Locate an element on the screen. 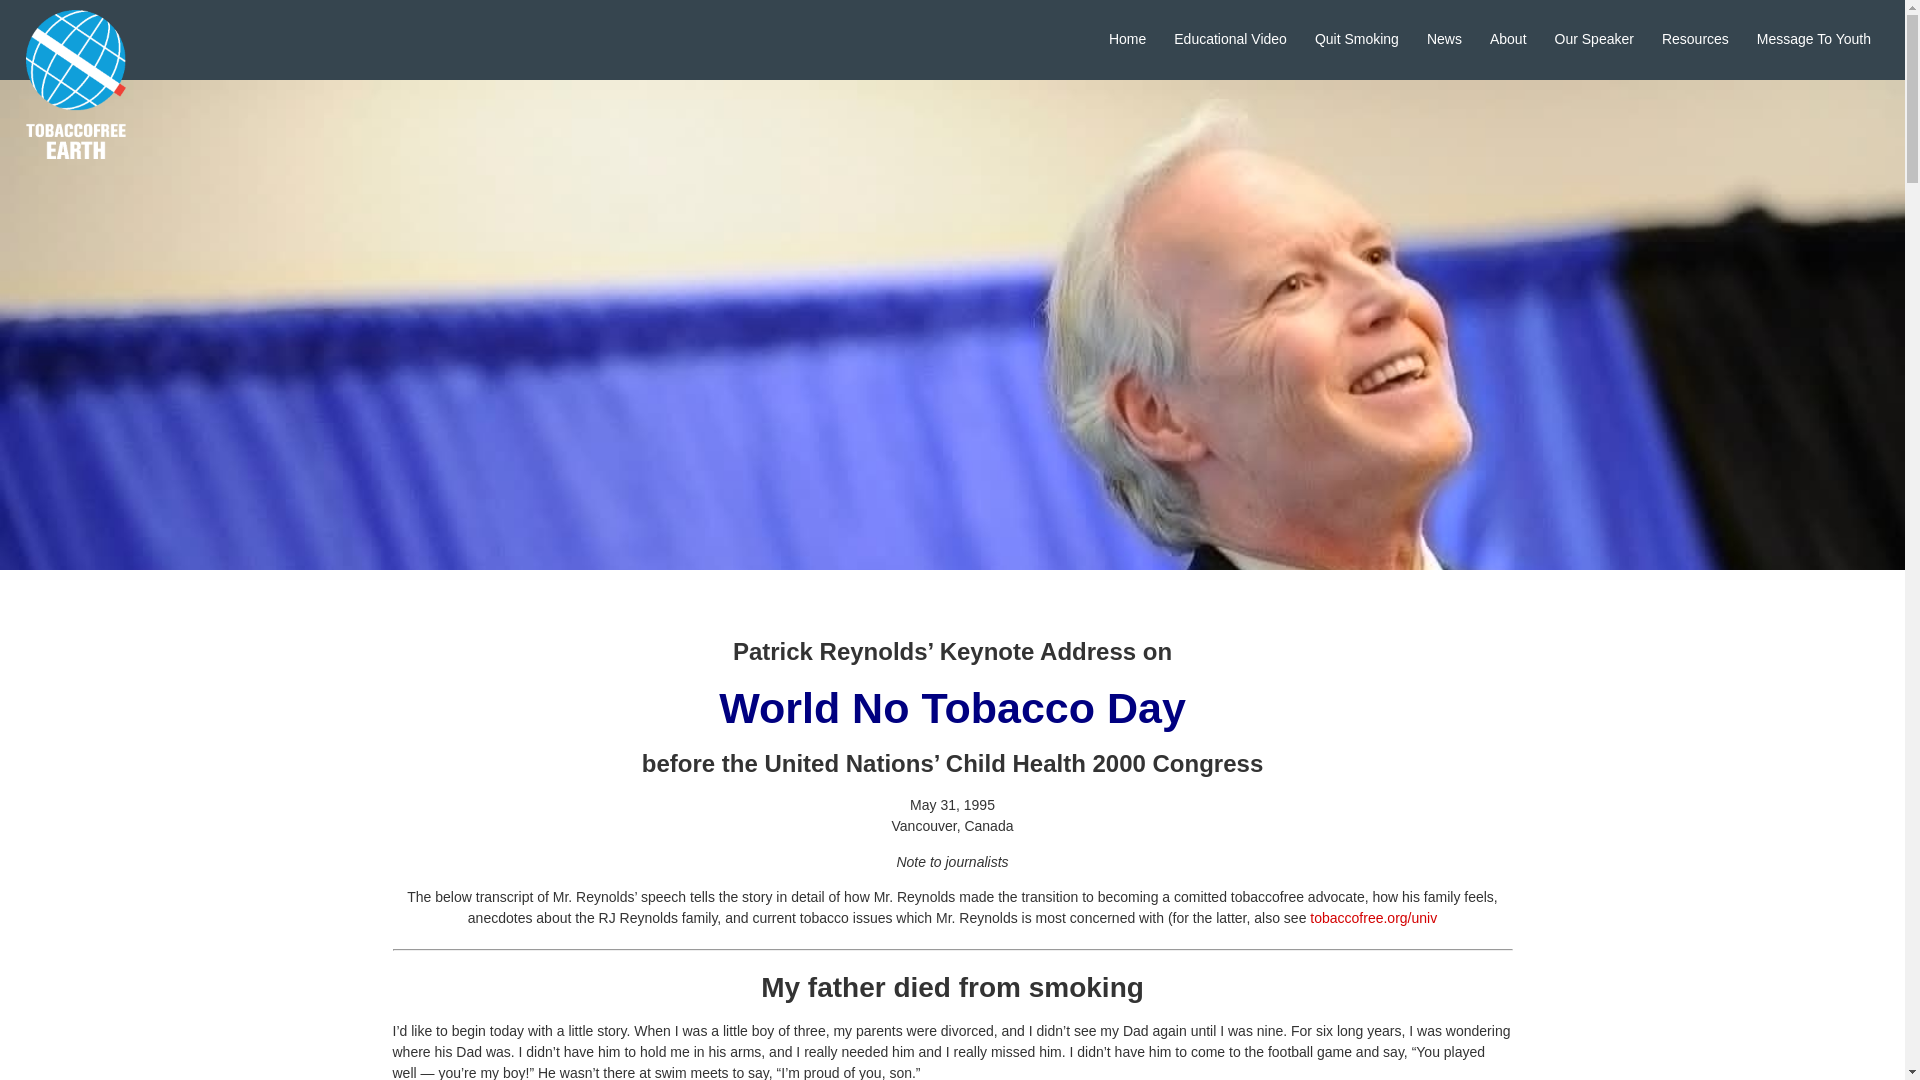 The width and height of the screenshot is (1920, 1080). Quit Smoking is located at coordinates (1357, 39).